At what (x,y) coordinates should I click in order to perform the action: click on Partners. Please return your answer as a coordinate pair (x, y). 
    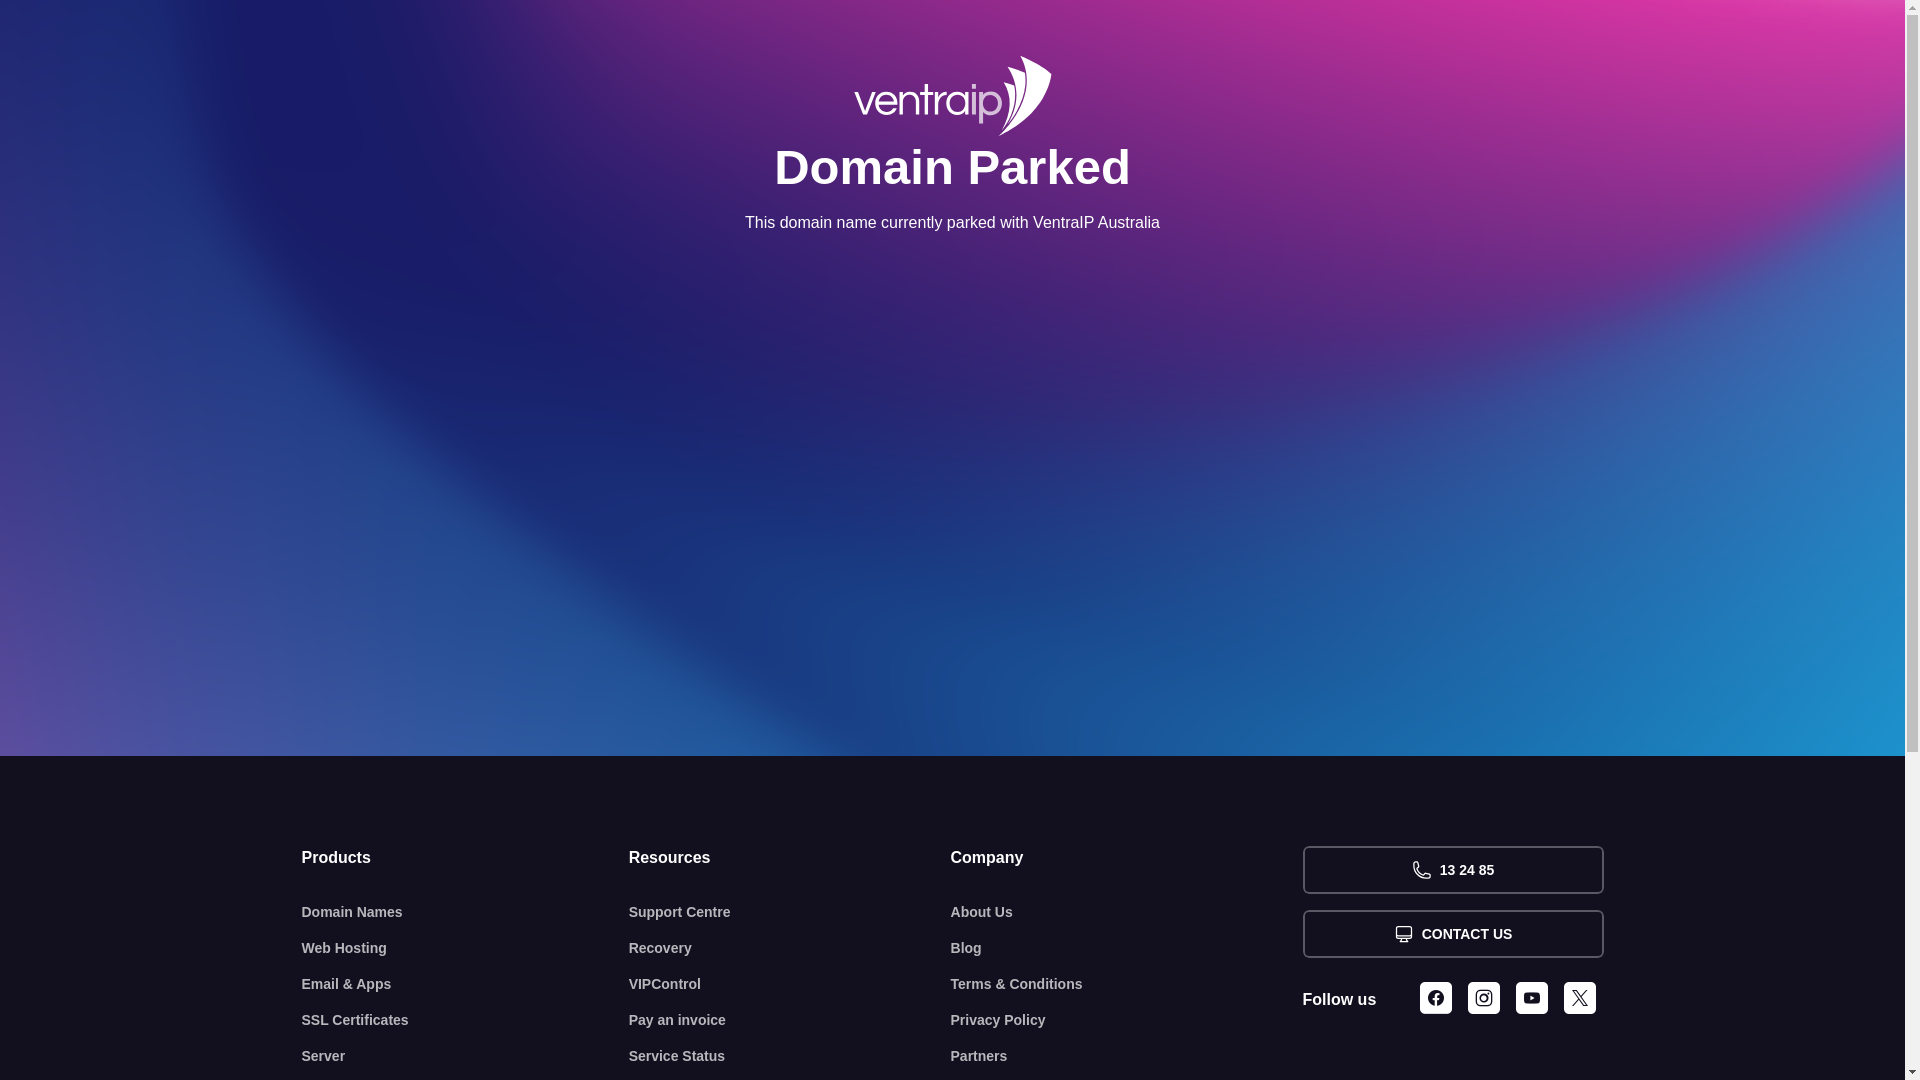
    Looking at the image, I should click on (1127, 1056).